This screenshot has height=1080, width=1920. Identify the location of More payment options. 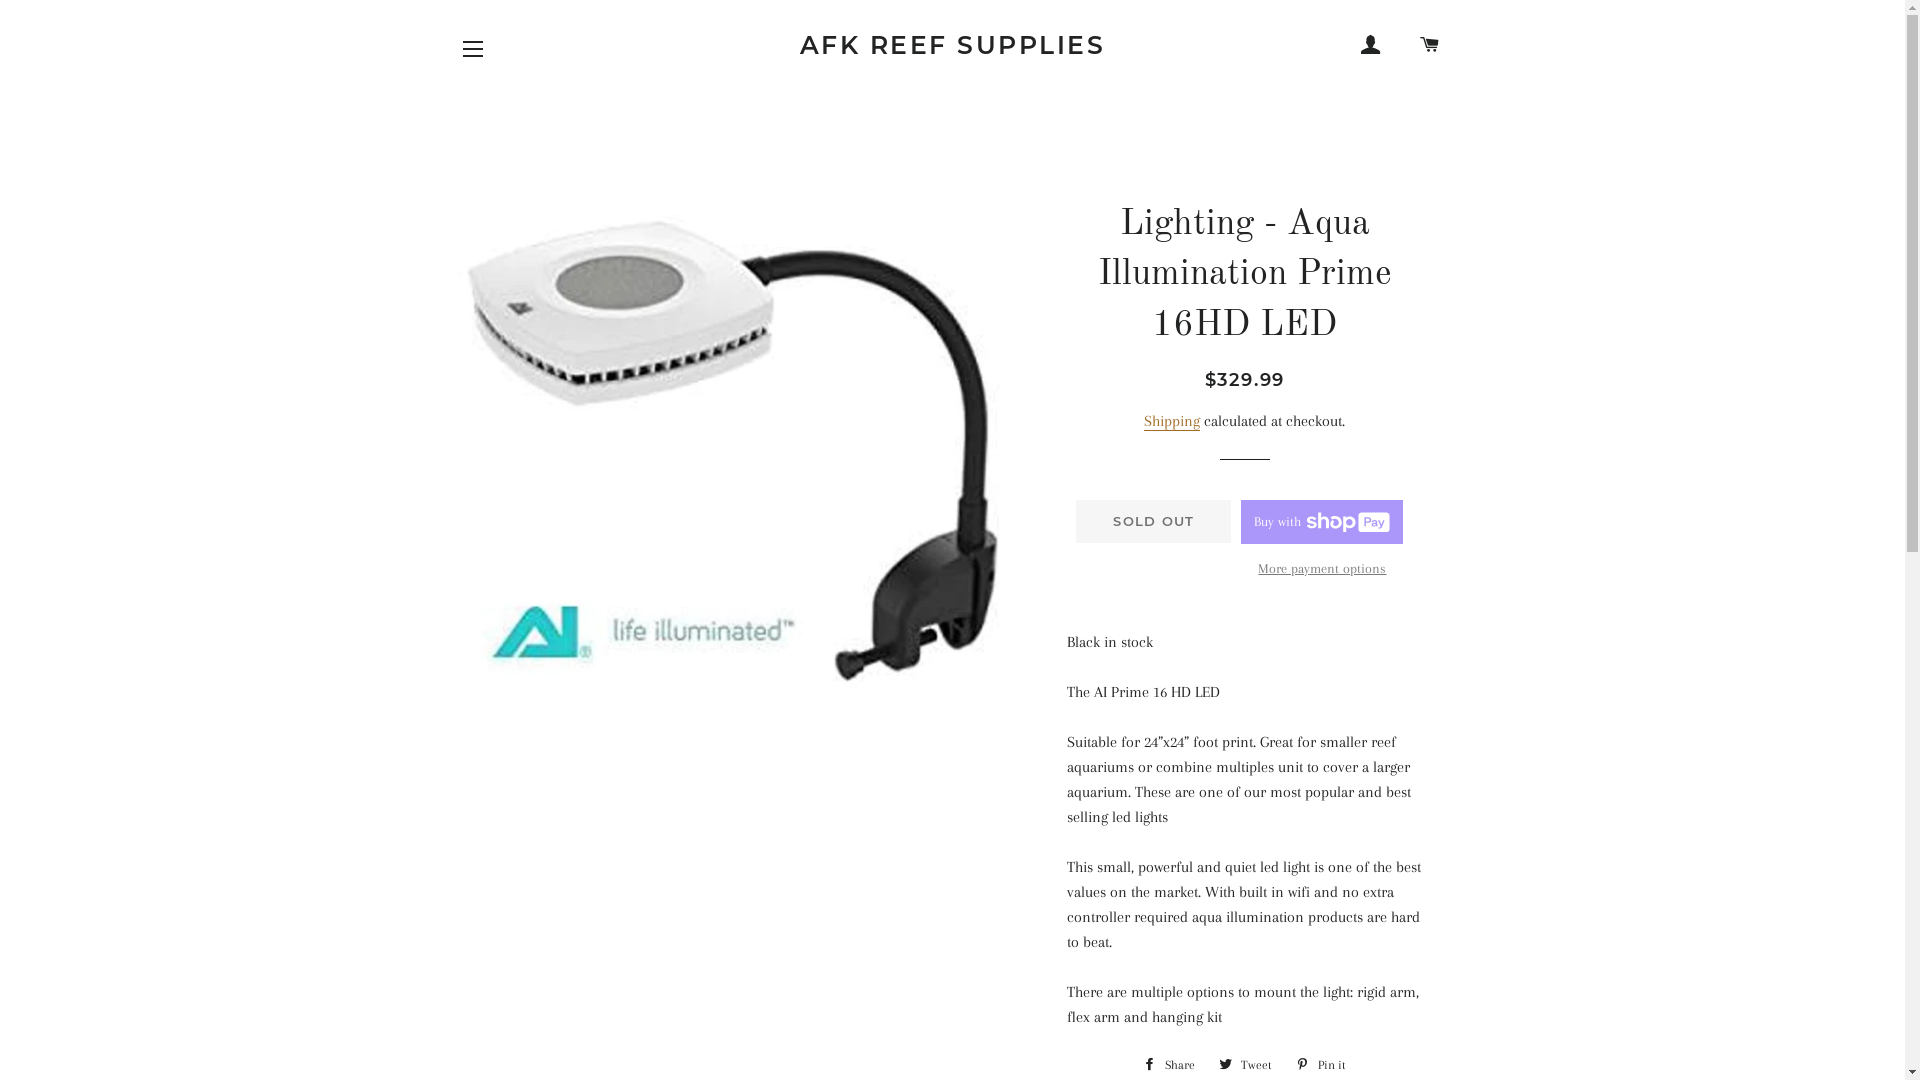
(1322, 569).